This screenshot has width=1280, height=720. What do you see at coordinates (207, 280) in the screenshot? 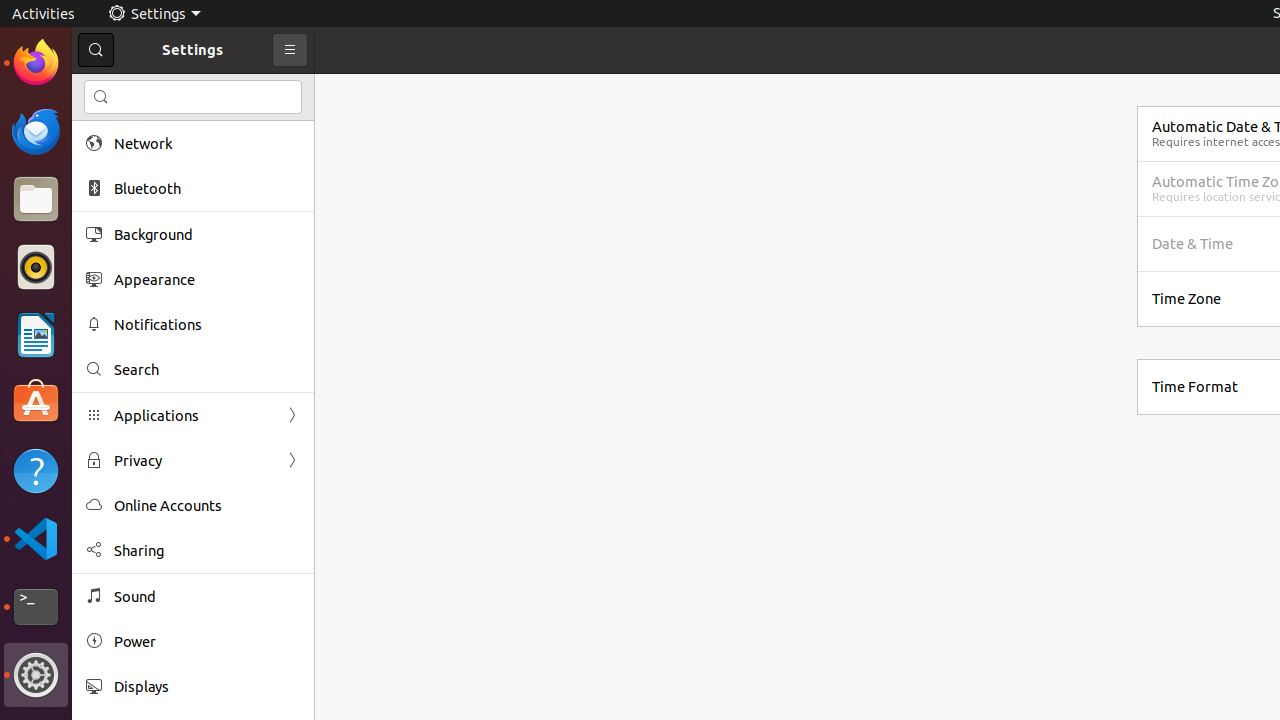
I see `Appearance` at bounding box center [207, 280].